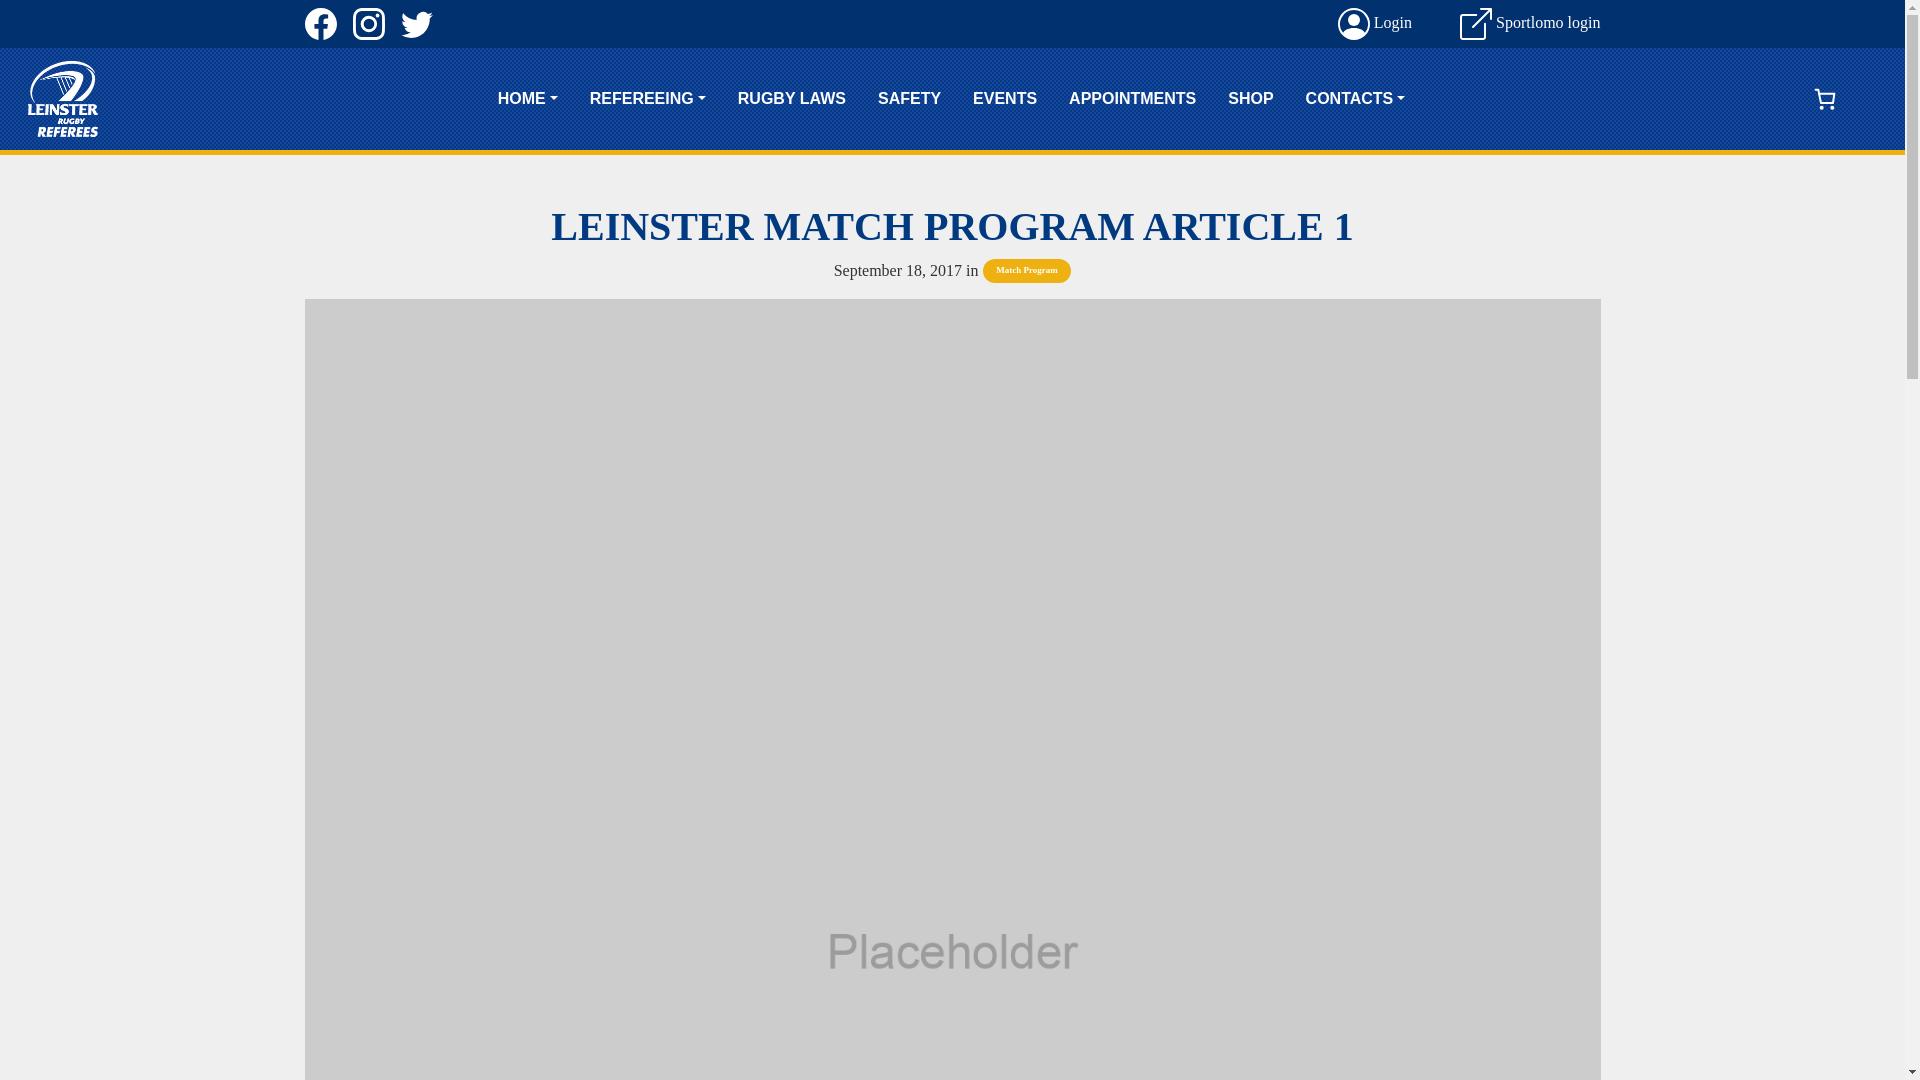  What do you see at coordinates (1250, 99) in the screenshot?
I see `SHOP` at bounding box center [1250, 99].